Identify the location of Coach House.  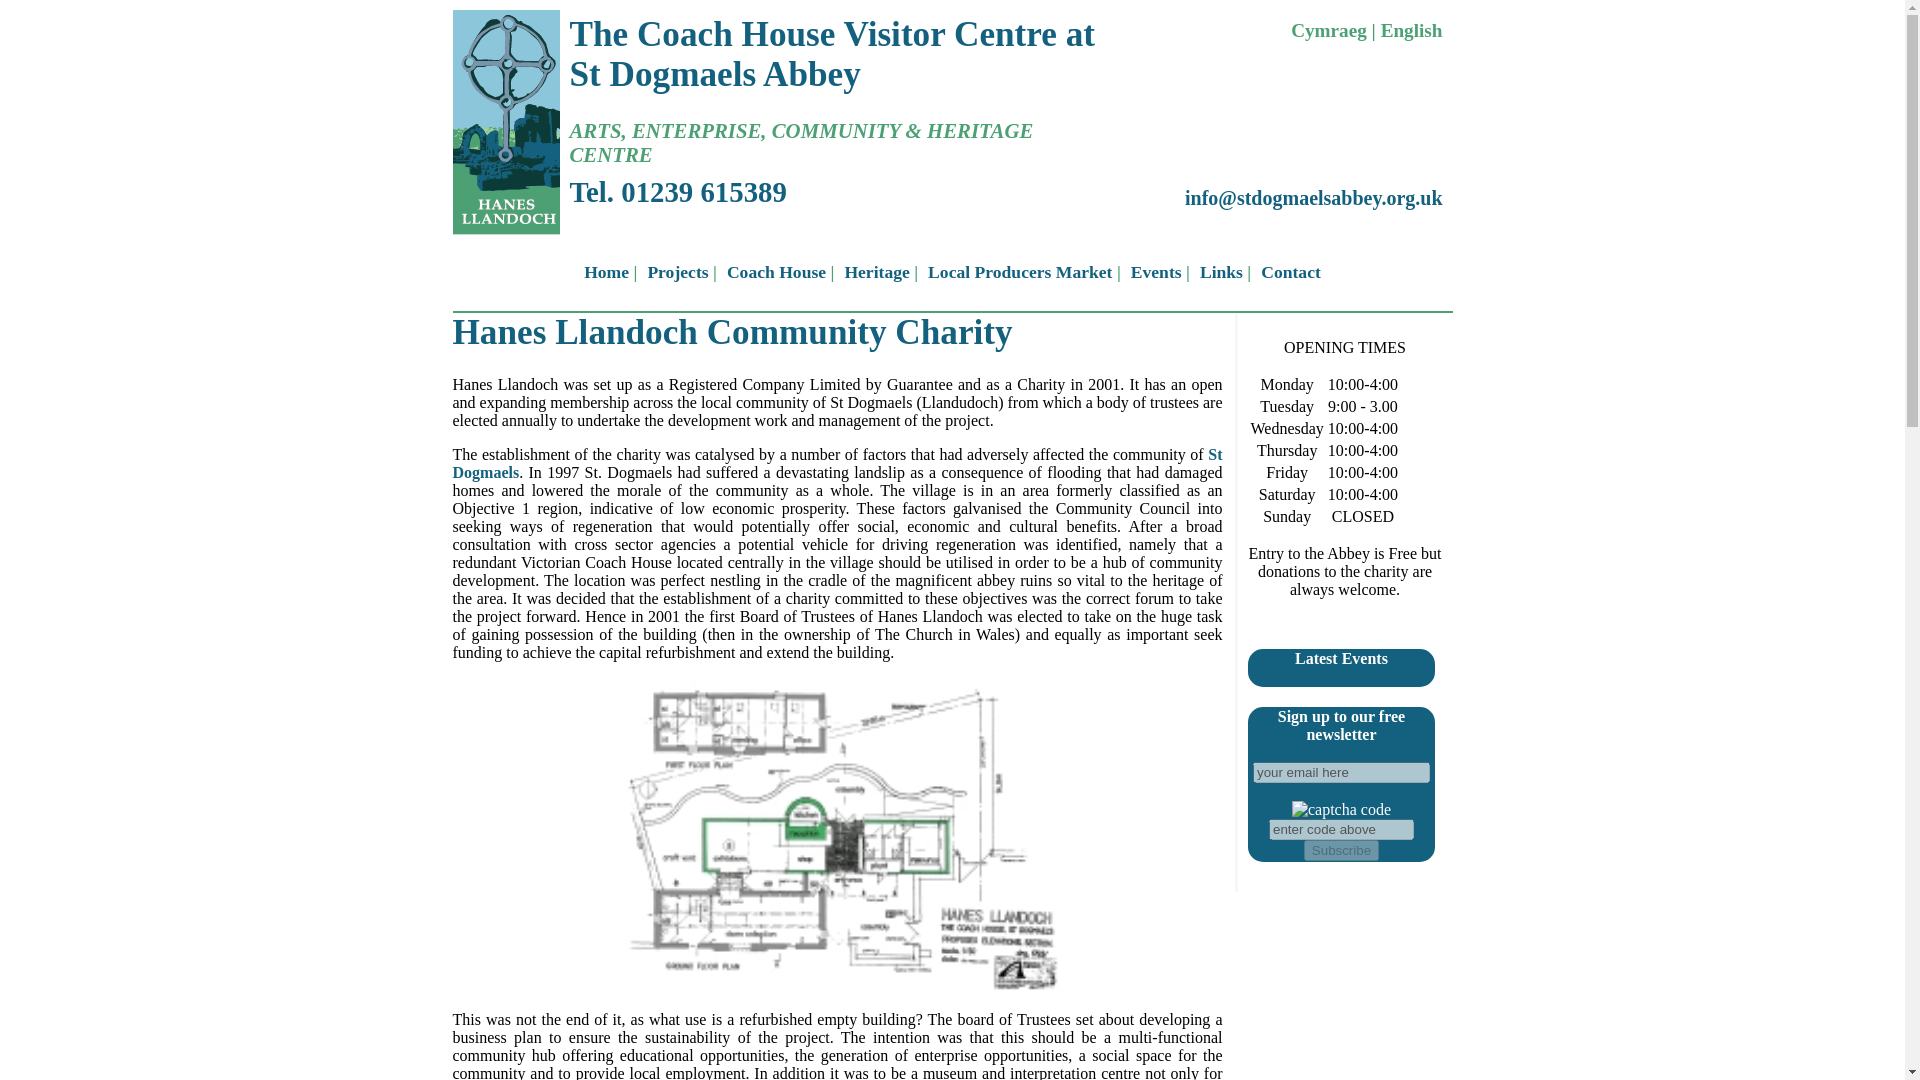
(776, 272).